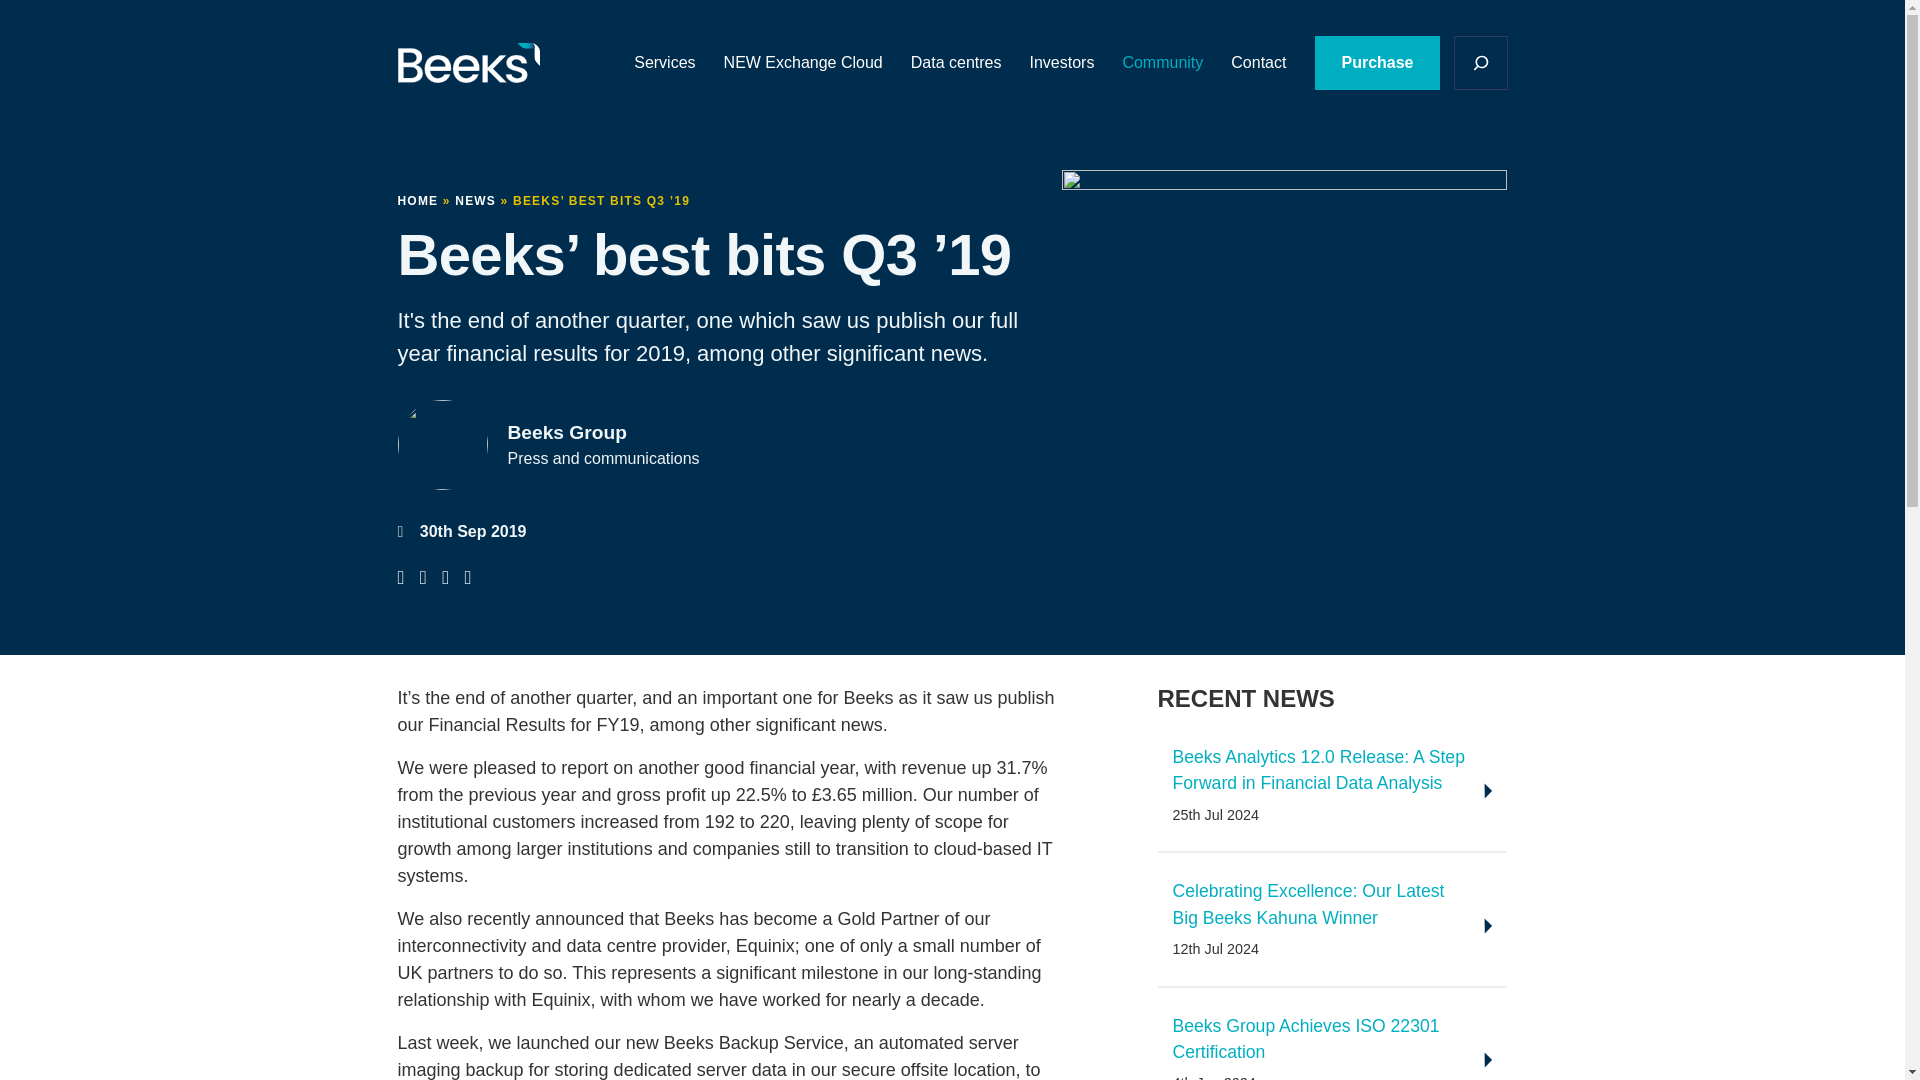  What do you see at coordinates (476, 62) in the screenshot?
I see `Beeks Group` at bounding box center [476, 62].